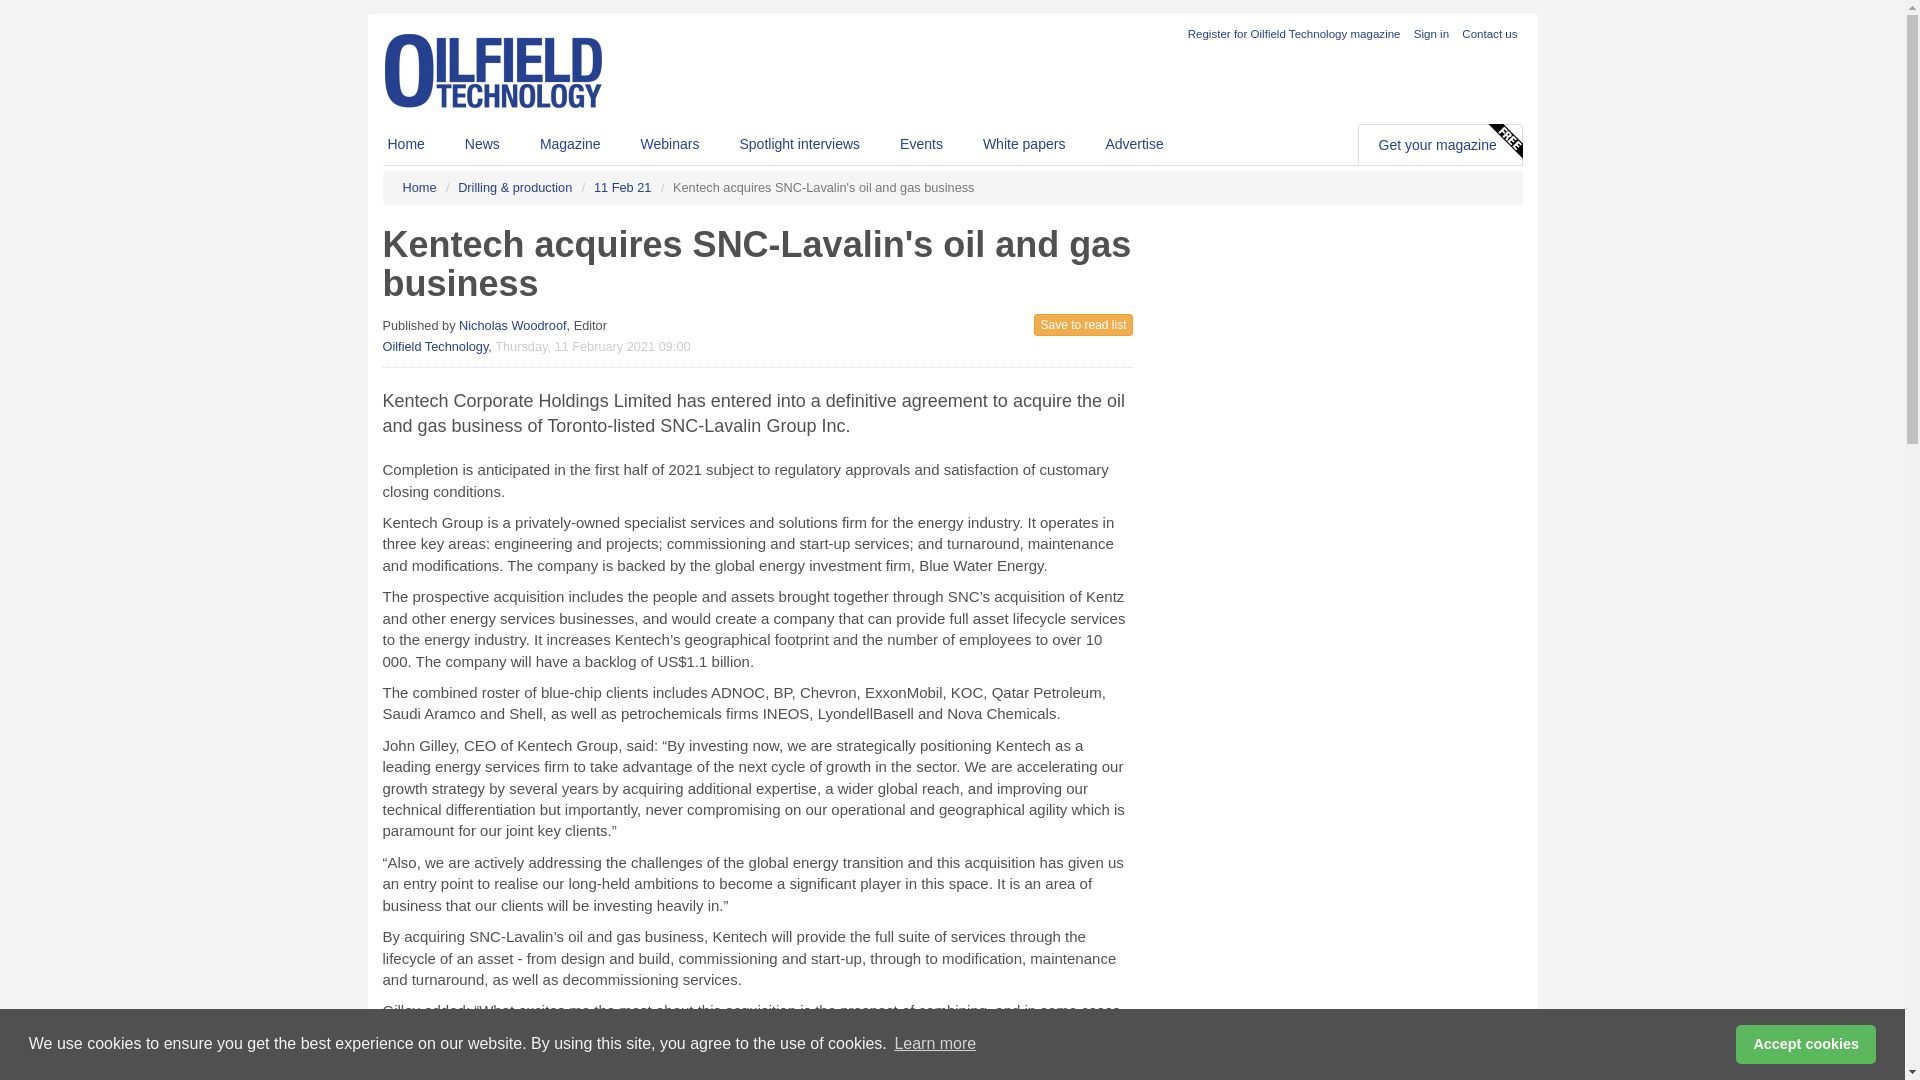 Image resolution: width=1920 pixels, height=1080 pixels. What do you see at coordinates (570, 144) in the screenshot?
I see `Magazine` at bounding box center [570, 144].